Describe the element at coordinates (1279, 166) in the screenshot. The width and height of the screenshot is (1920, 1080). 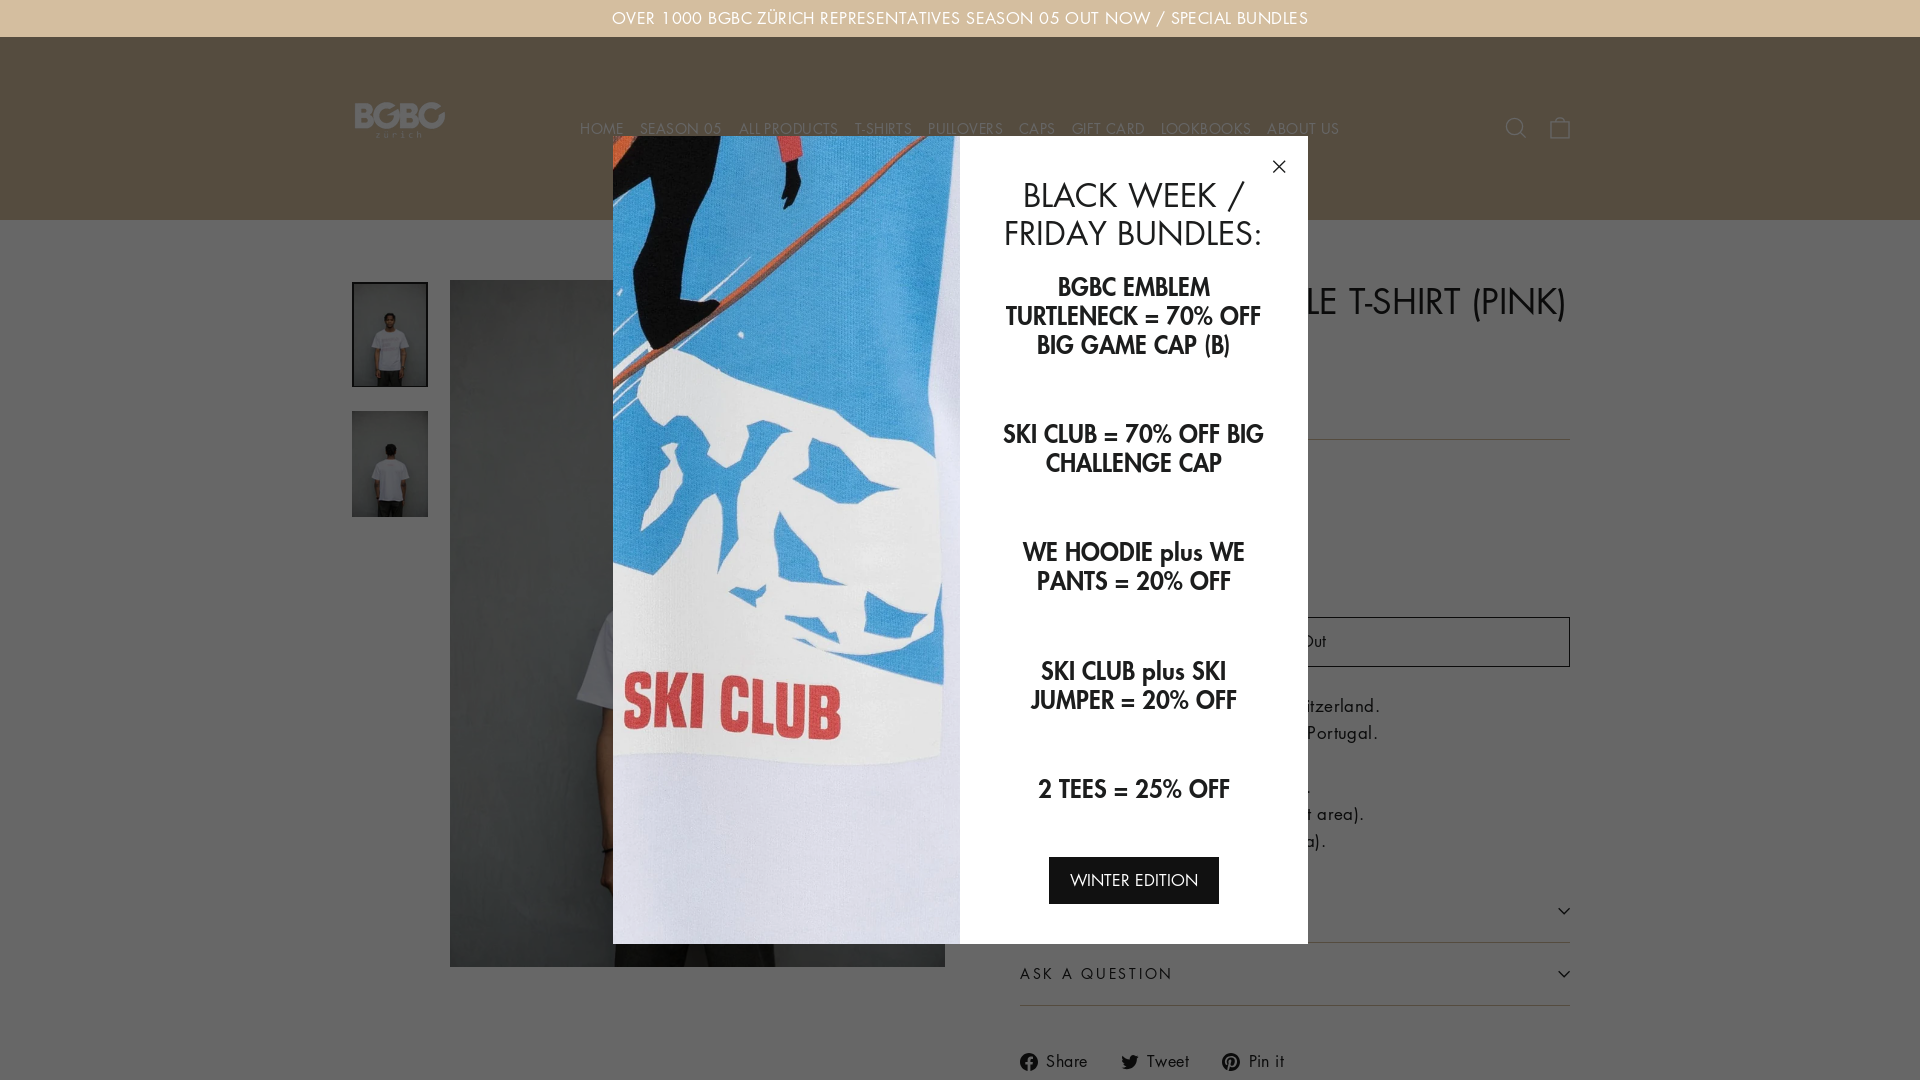
I see `"Close (esc)"` at that location.